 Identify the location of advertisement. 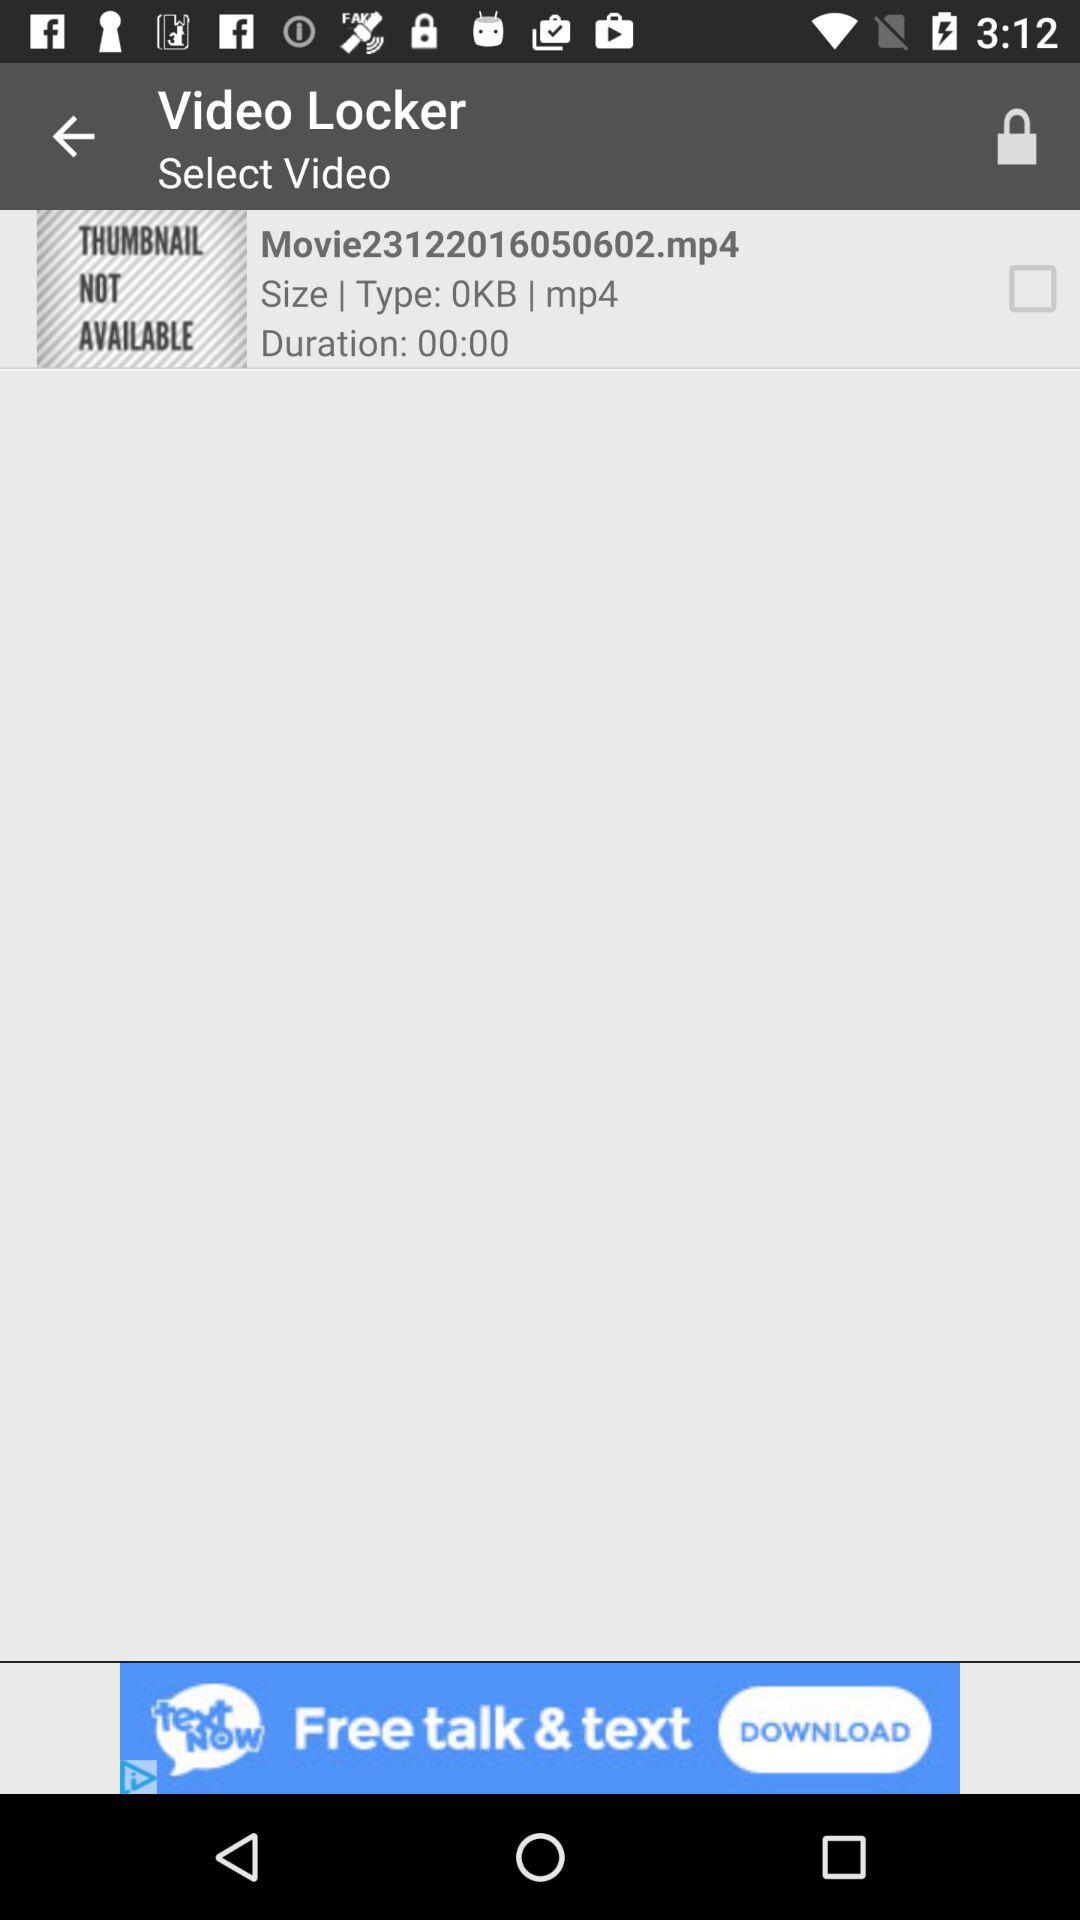
(540, 1728).